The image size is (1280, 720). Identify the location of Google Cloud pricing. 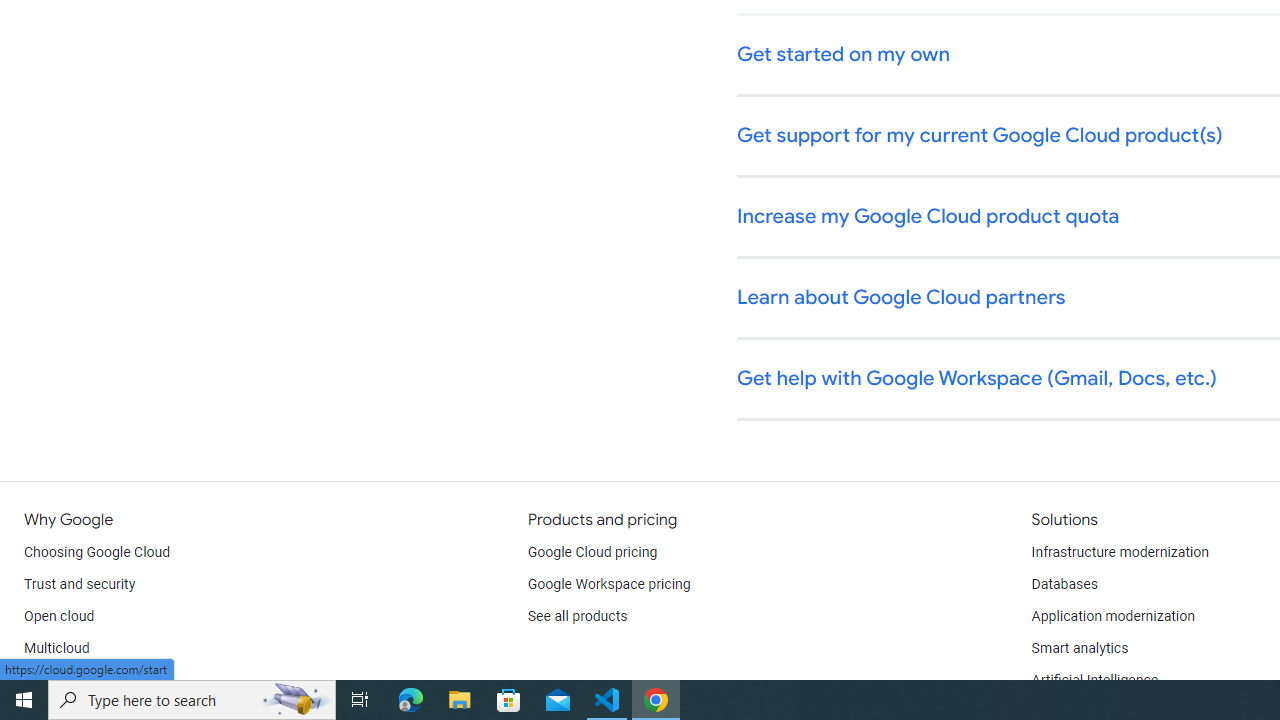
(592, 552).